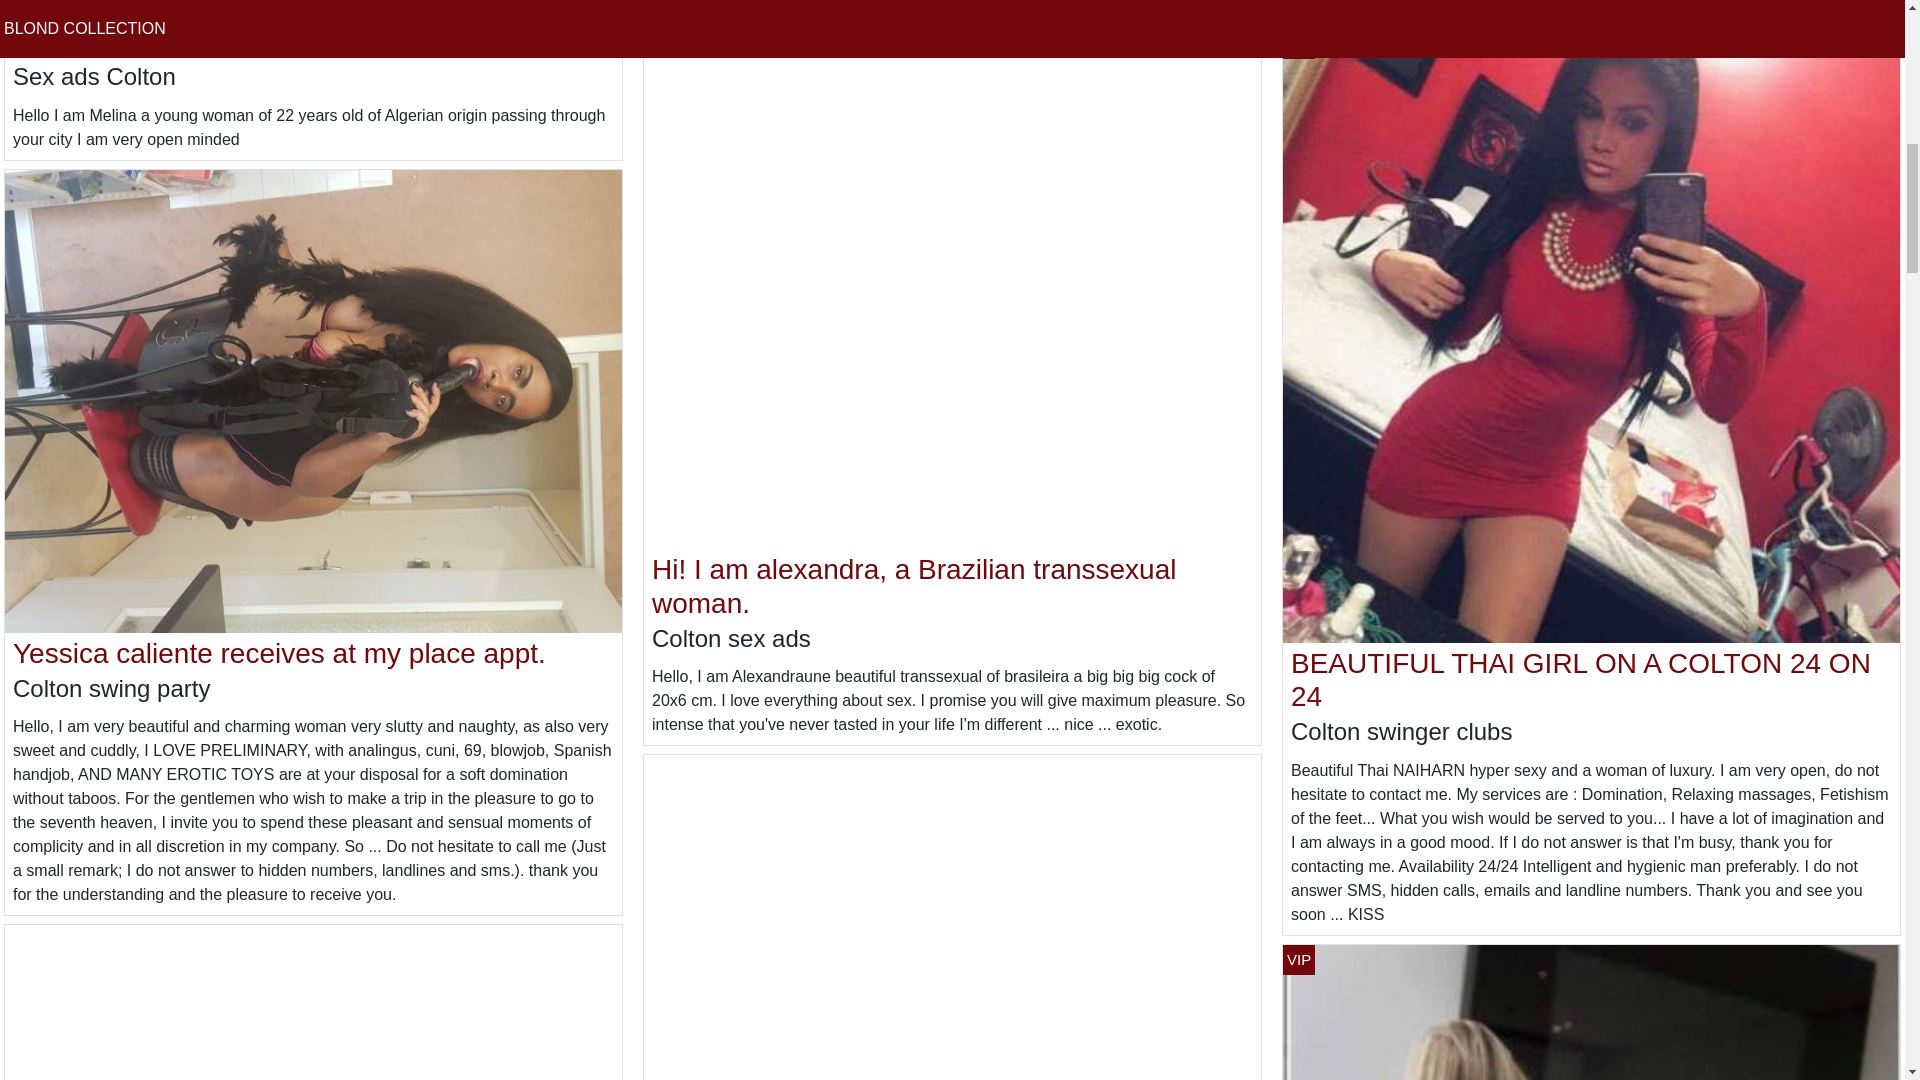 This screenshot has width=1920, height=1080. Describe the element at coordinates (279, 653) in the screenshot. I see `Yessica caliente receives at my place appt.` at that location.